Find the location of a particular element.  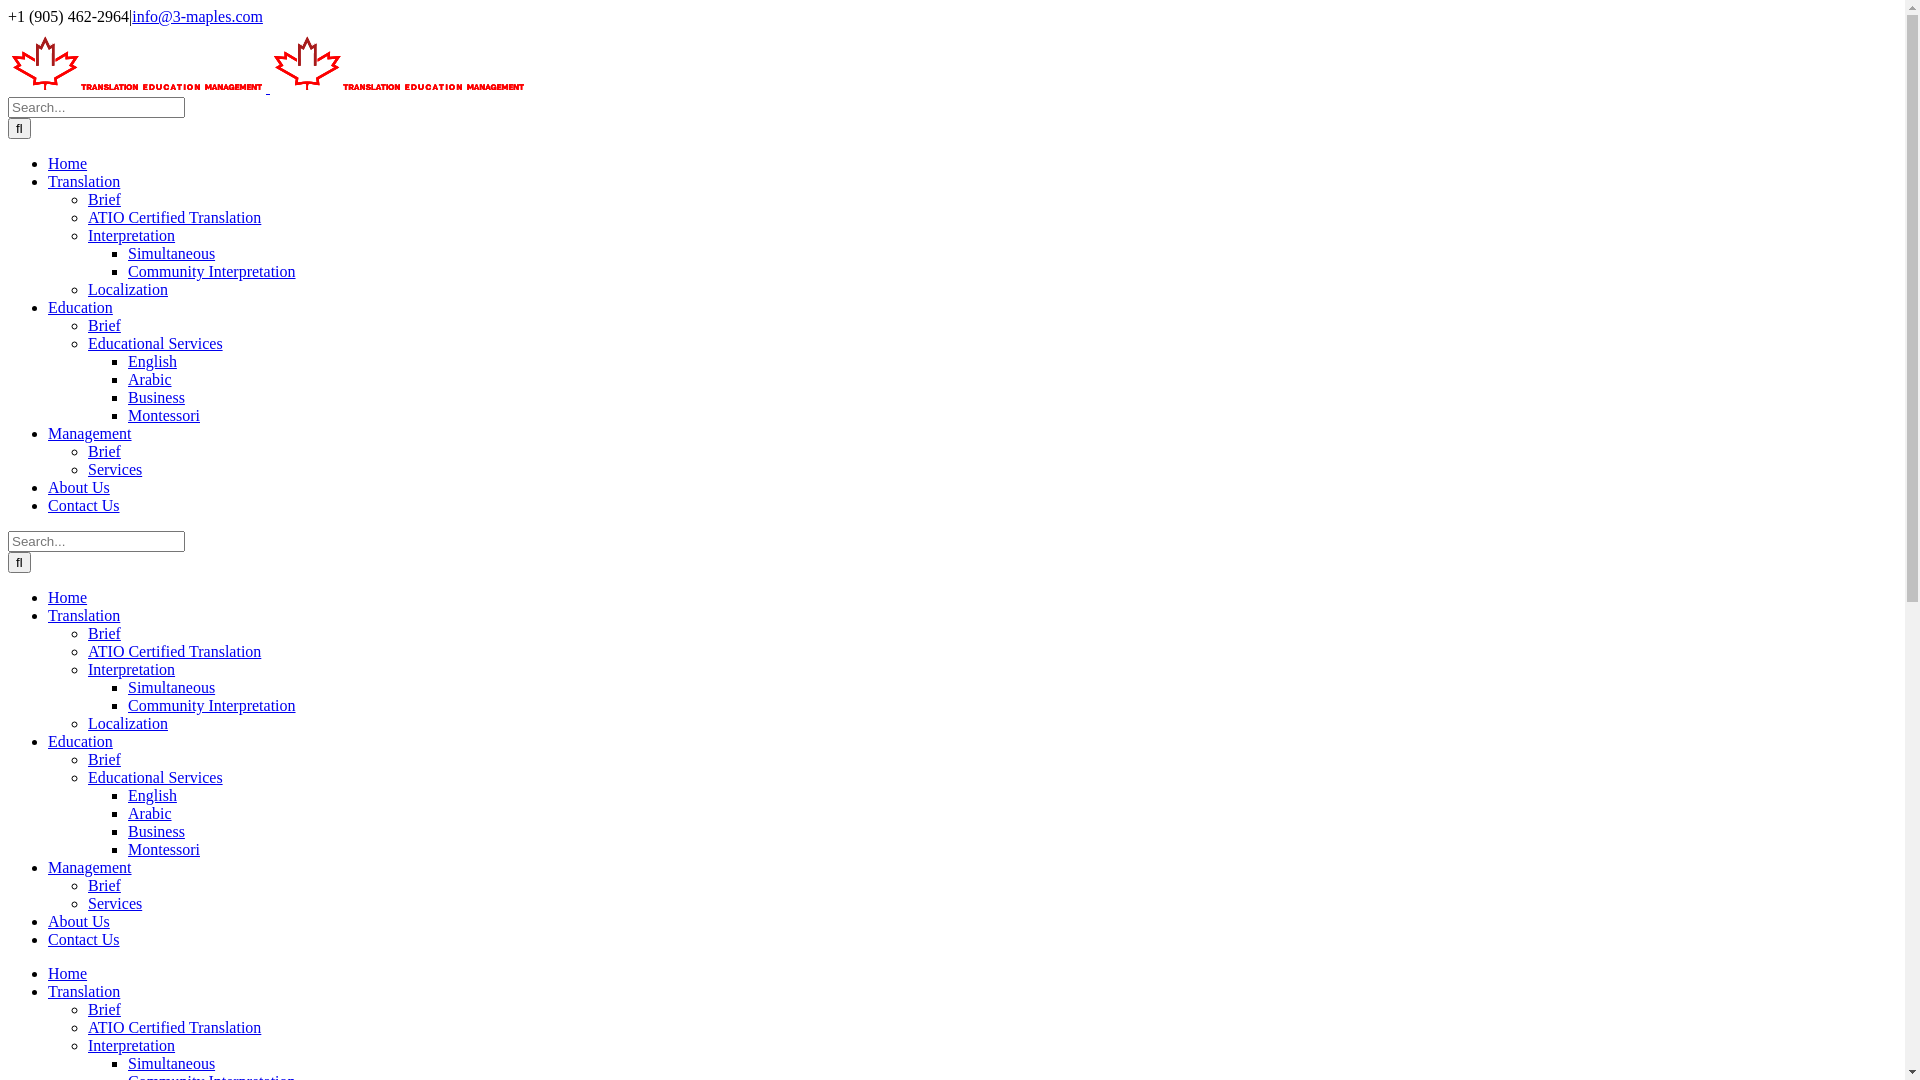

info@3-maples.com is located at coordinates (198, 16).